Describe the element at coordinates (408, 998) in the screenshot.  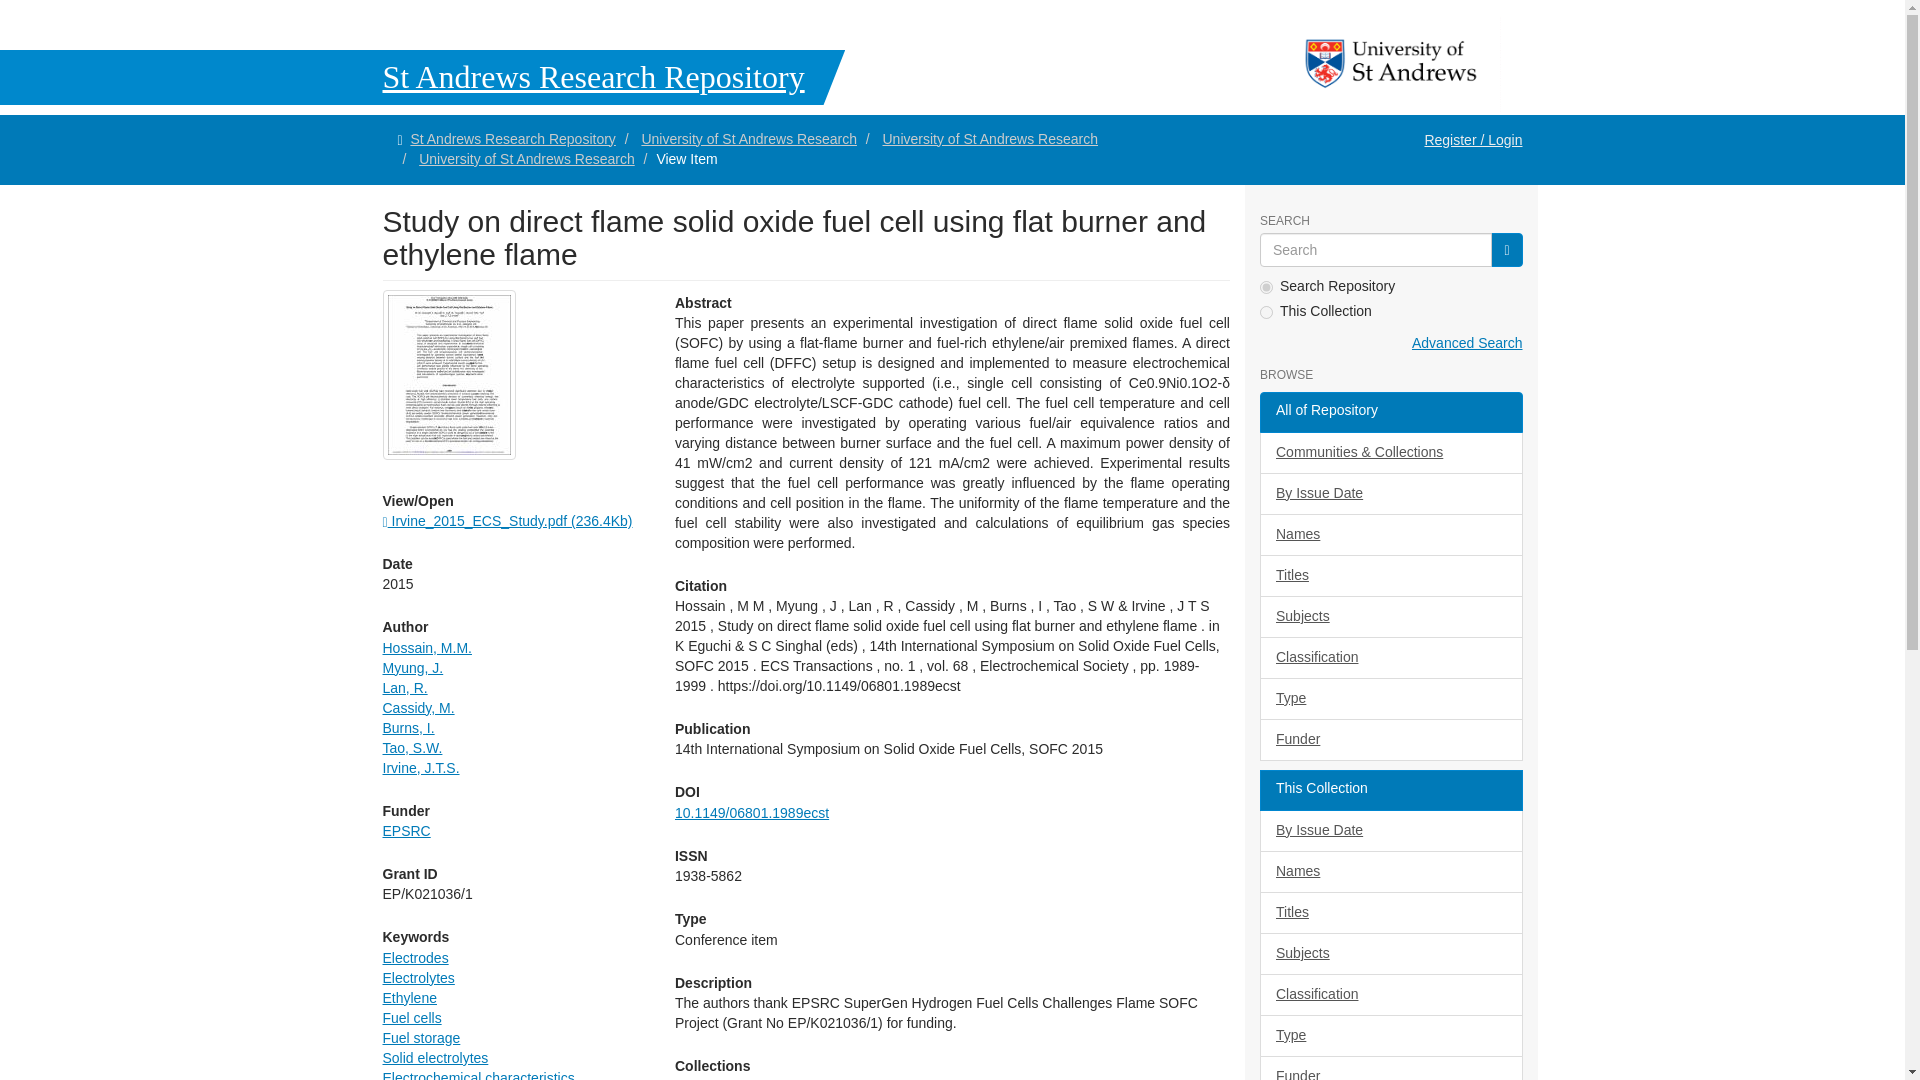
I see `Ethylene` at that location.